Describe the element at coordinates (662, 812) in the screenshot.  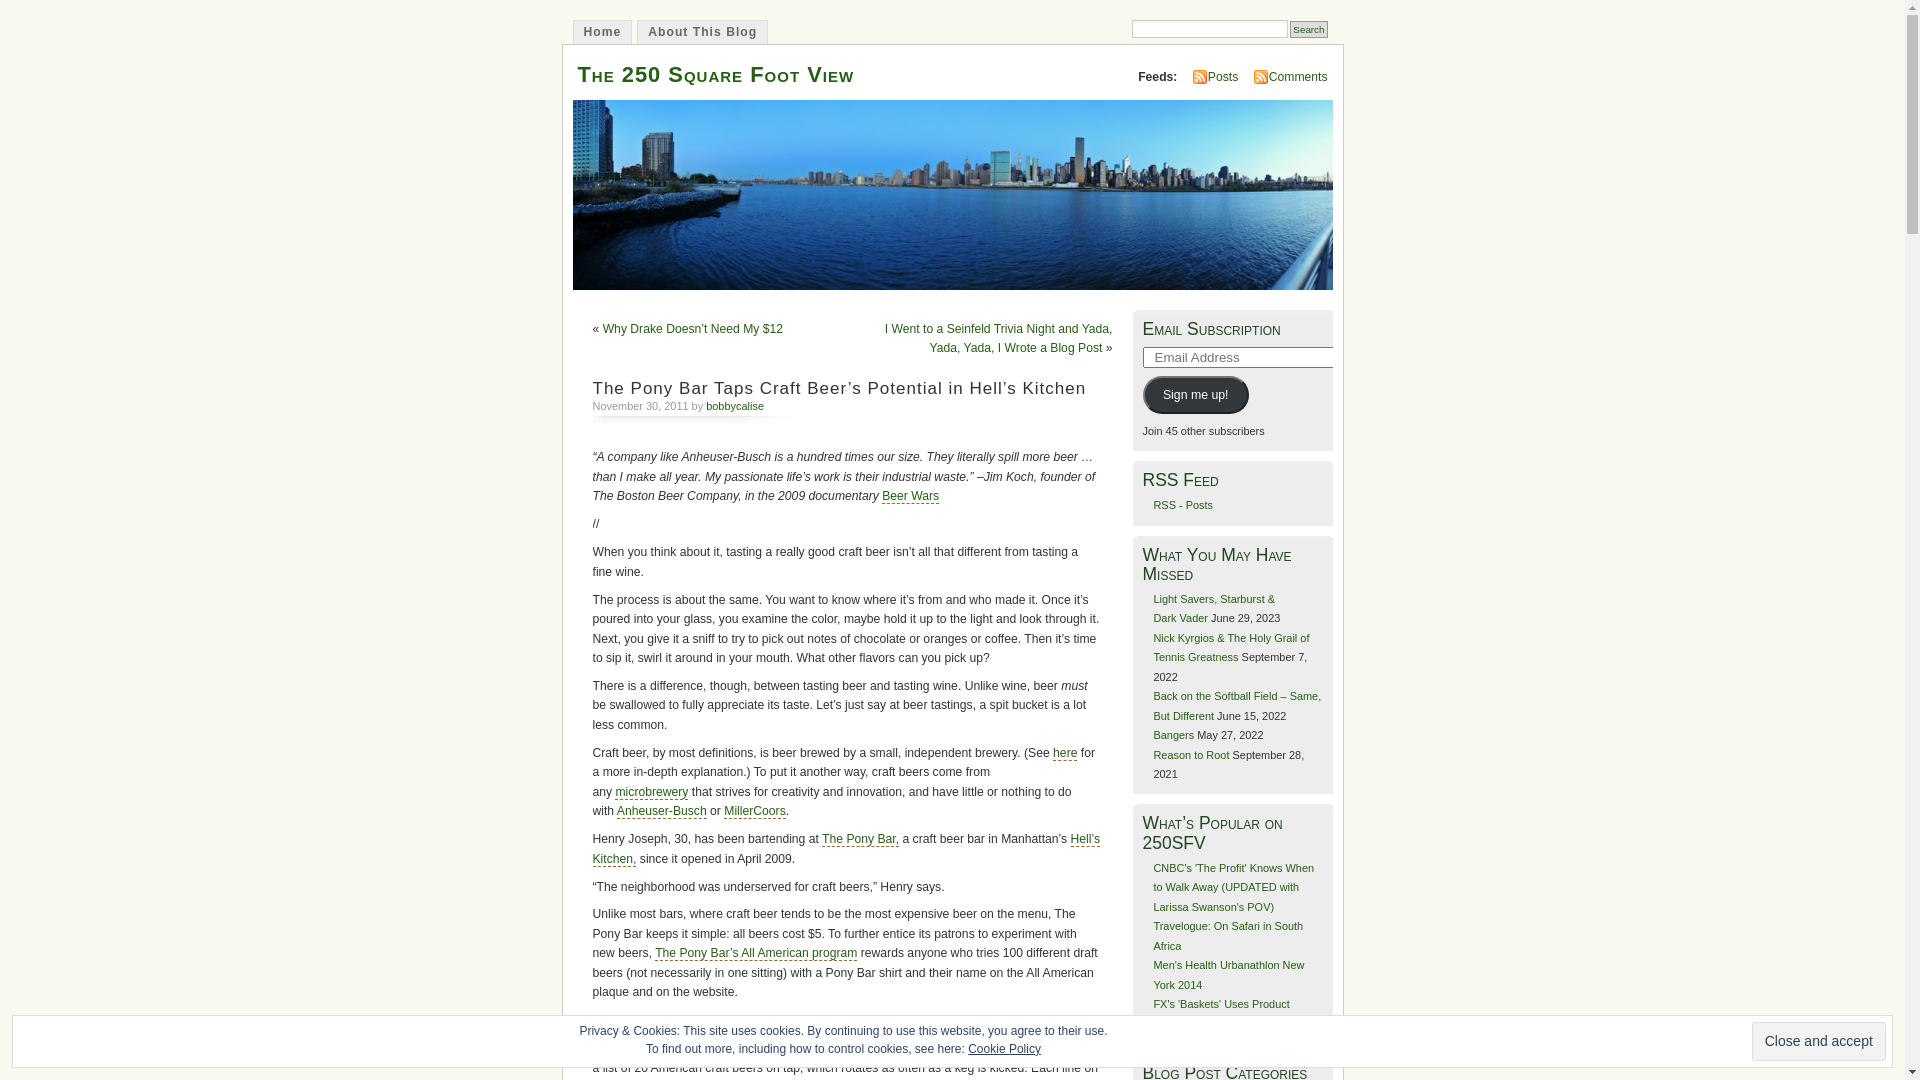
I see `Anheuser-Busch` at that location.